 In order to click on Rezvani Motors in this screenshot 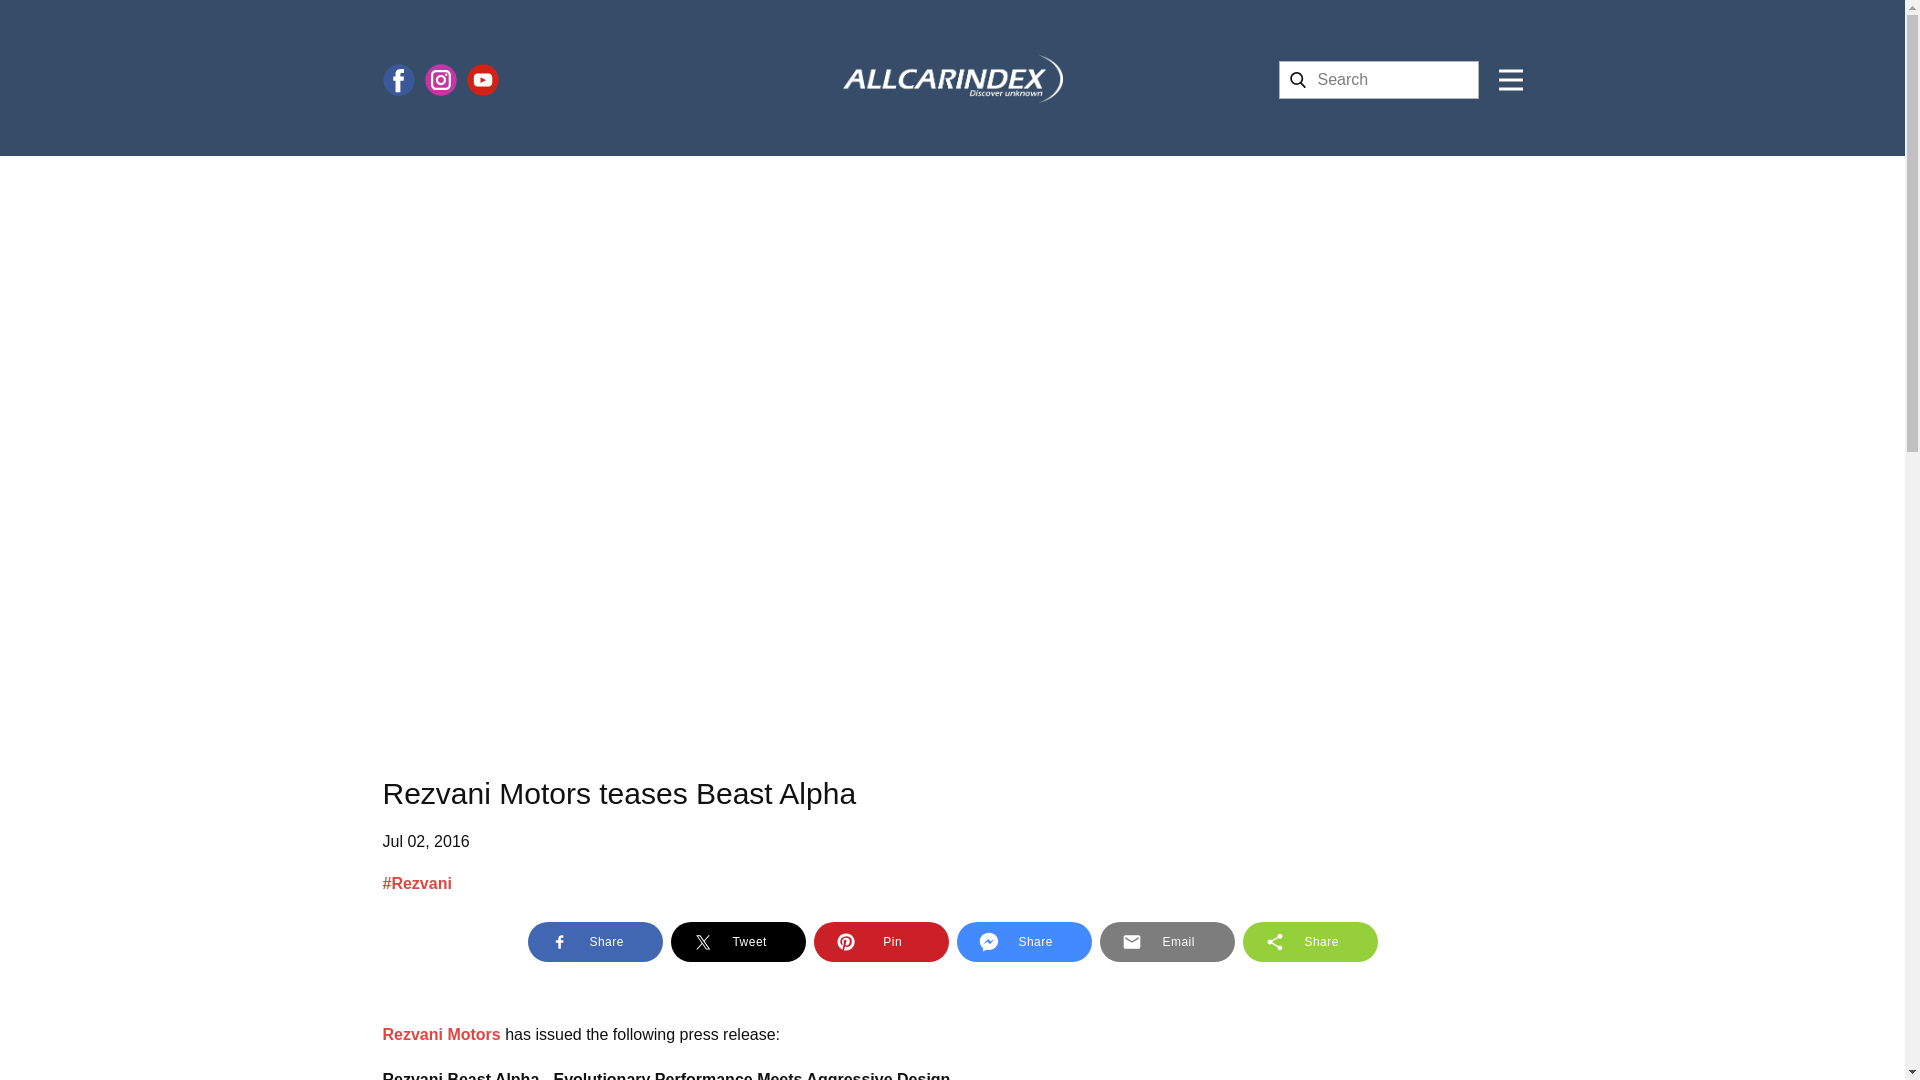, I will do `click(440, 1034)`.